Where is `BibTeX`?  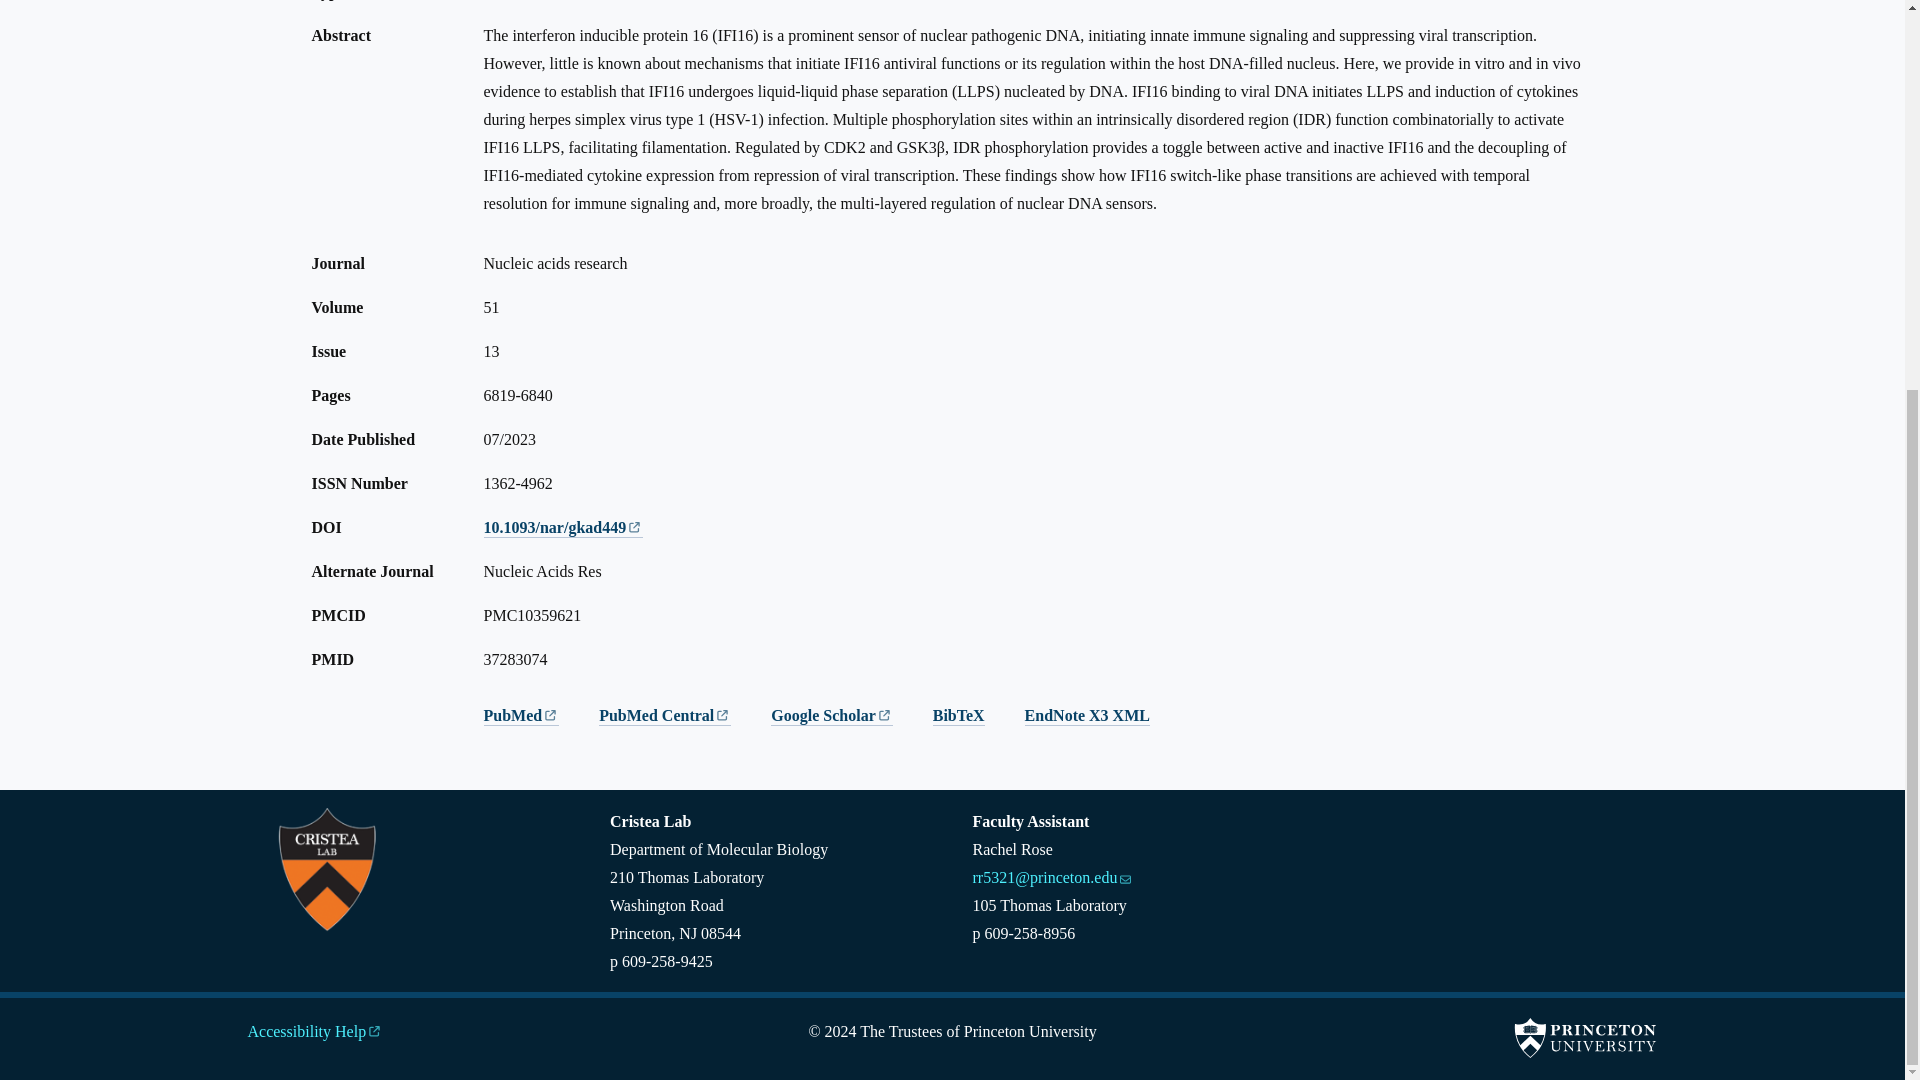 BibTeX is located at coordinates (958, 716).